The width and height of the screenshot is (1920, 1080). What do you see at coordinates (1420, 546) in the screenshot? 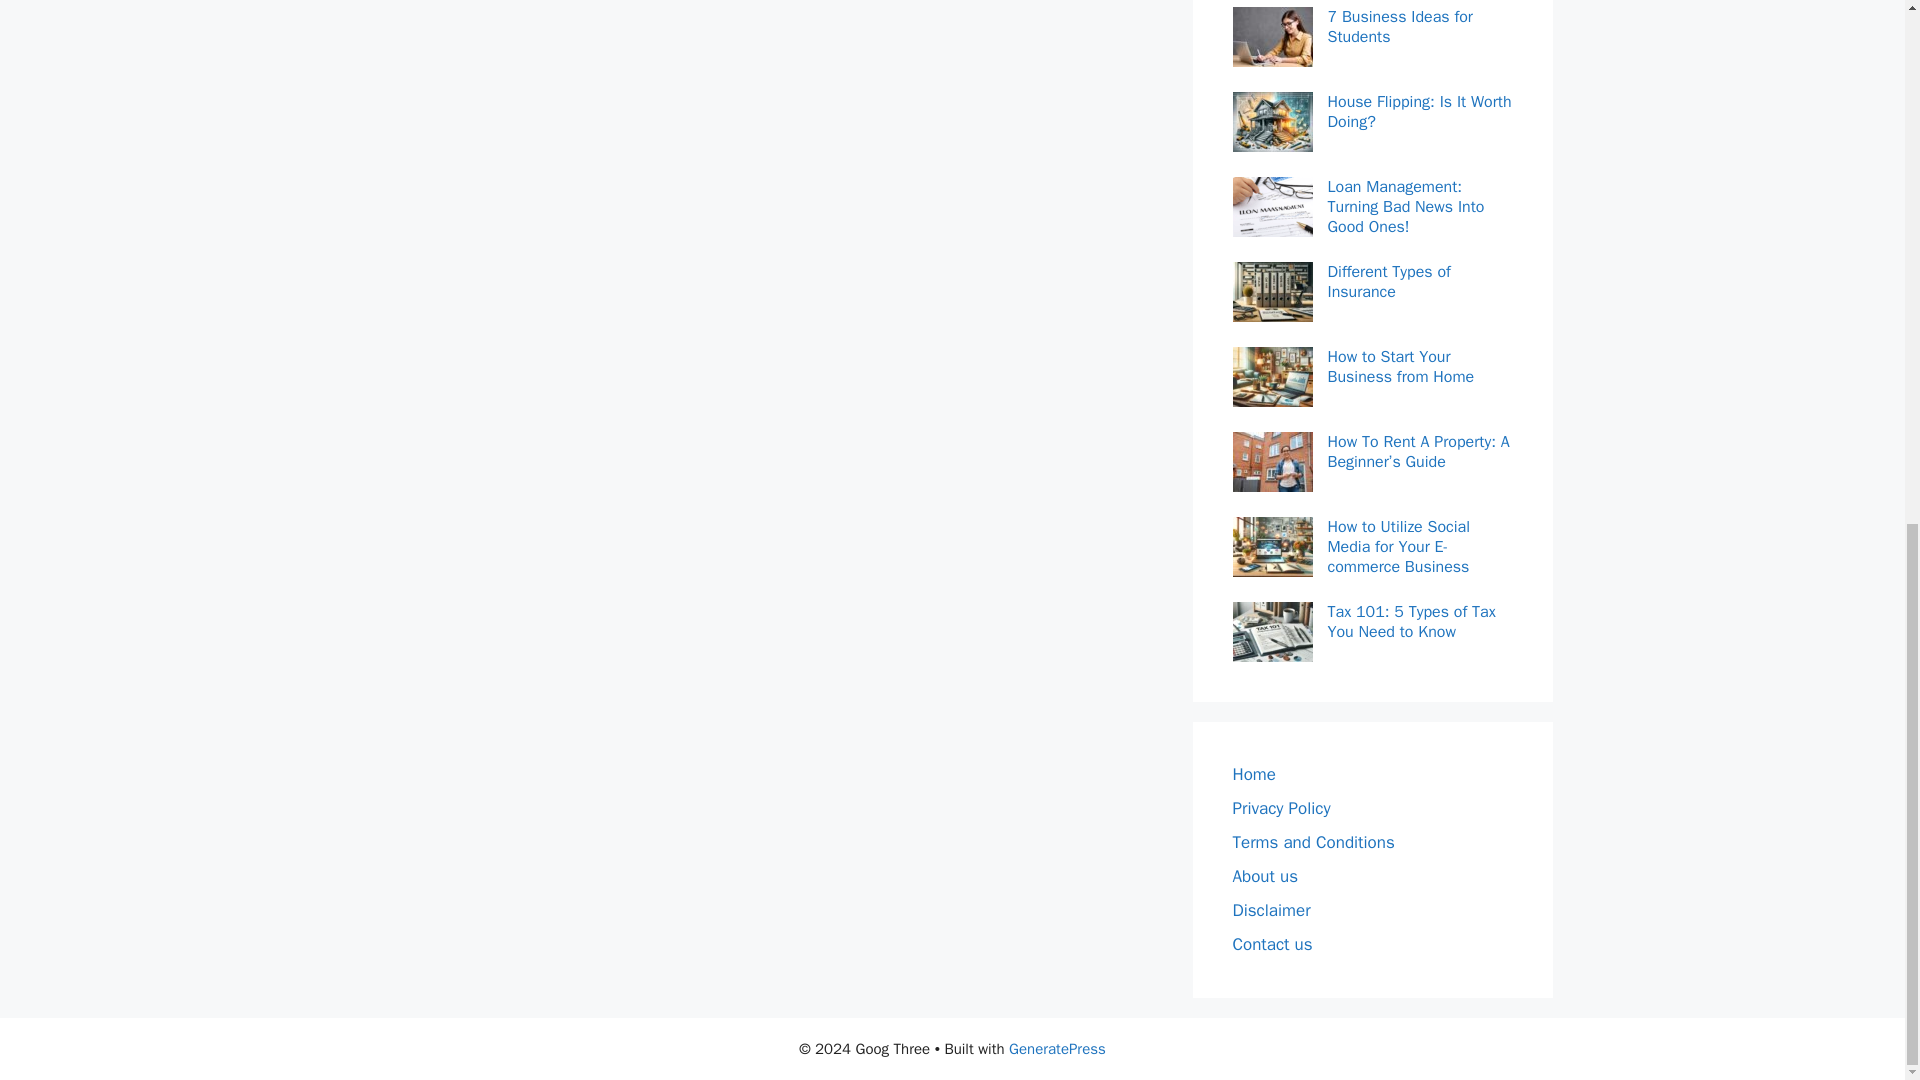
I see `How to Utilize Social Media for Your E-commerce Business` at bounding box center [1420, 546].